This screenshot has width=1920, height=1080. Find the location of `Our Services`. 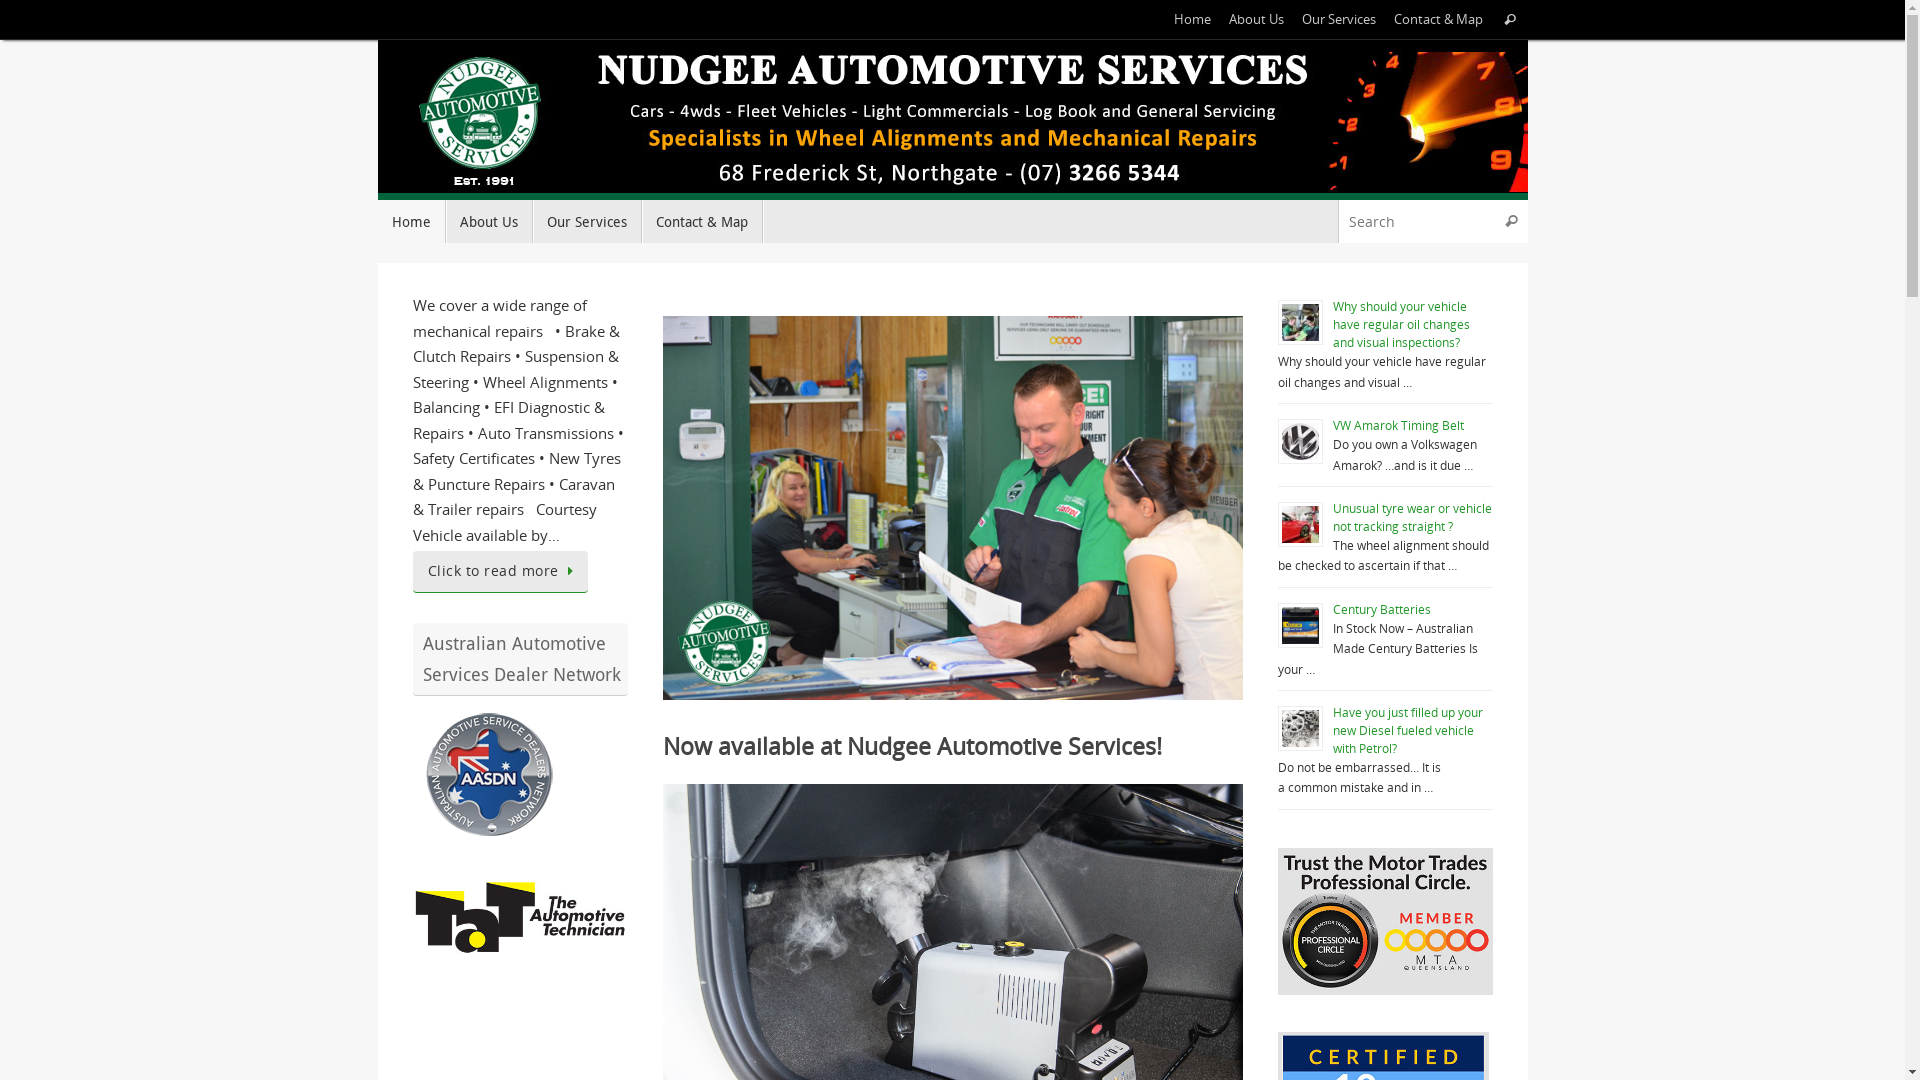

Our Services is located at coordinates (586, 222).